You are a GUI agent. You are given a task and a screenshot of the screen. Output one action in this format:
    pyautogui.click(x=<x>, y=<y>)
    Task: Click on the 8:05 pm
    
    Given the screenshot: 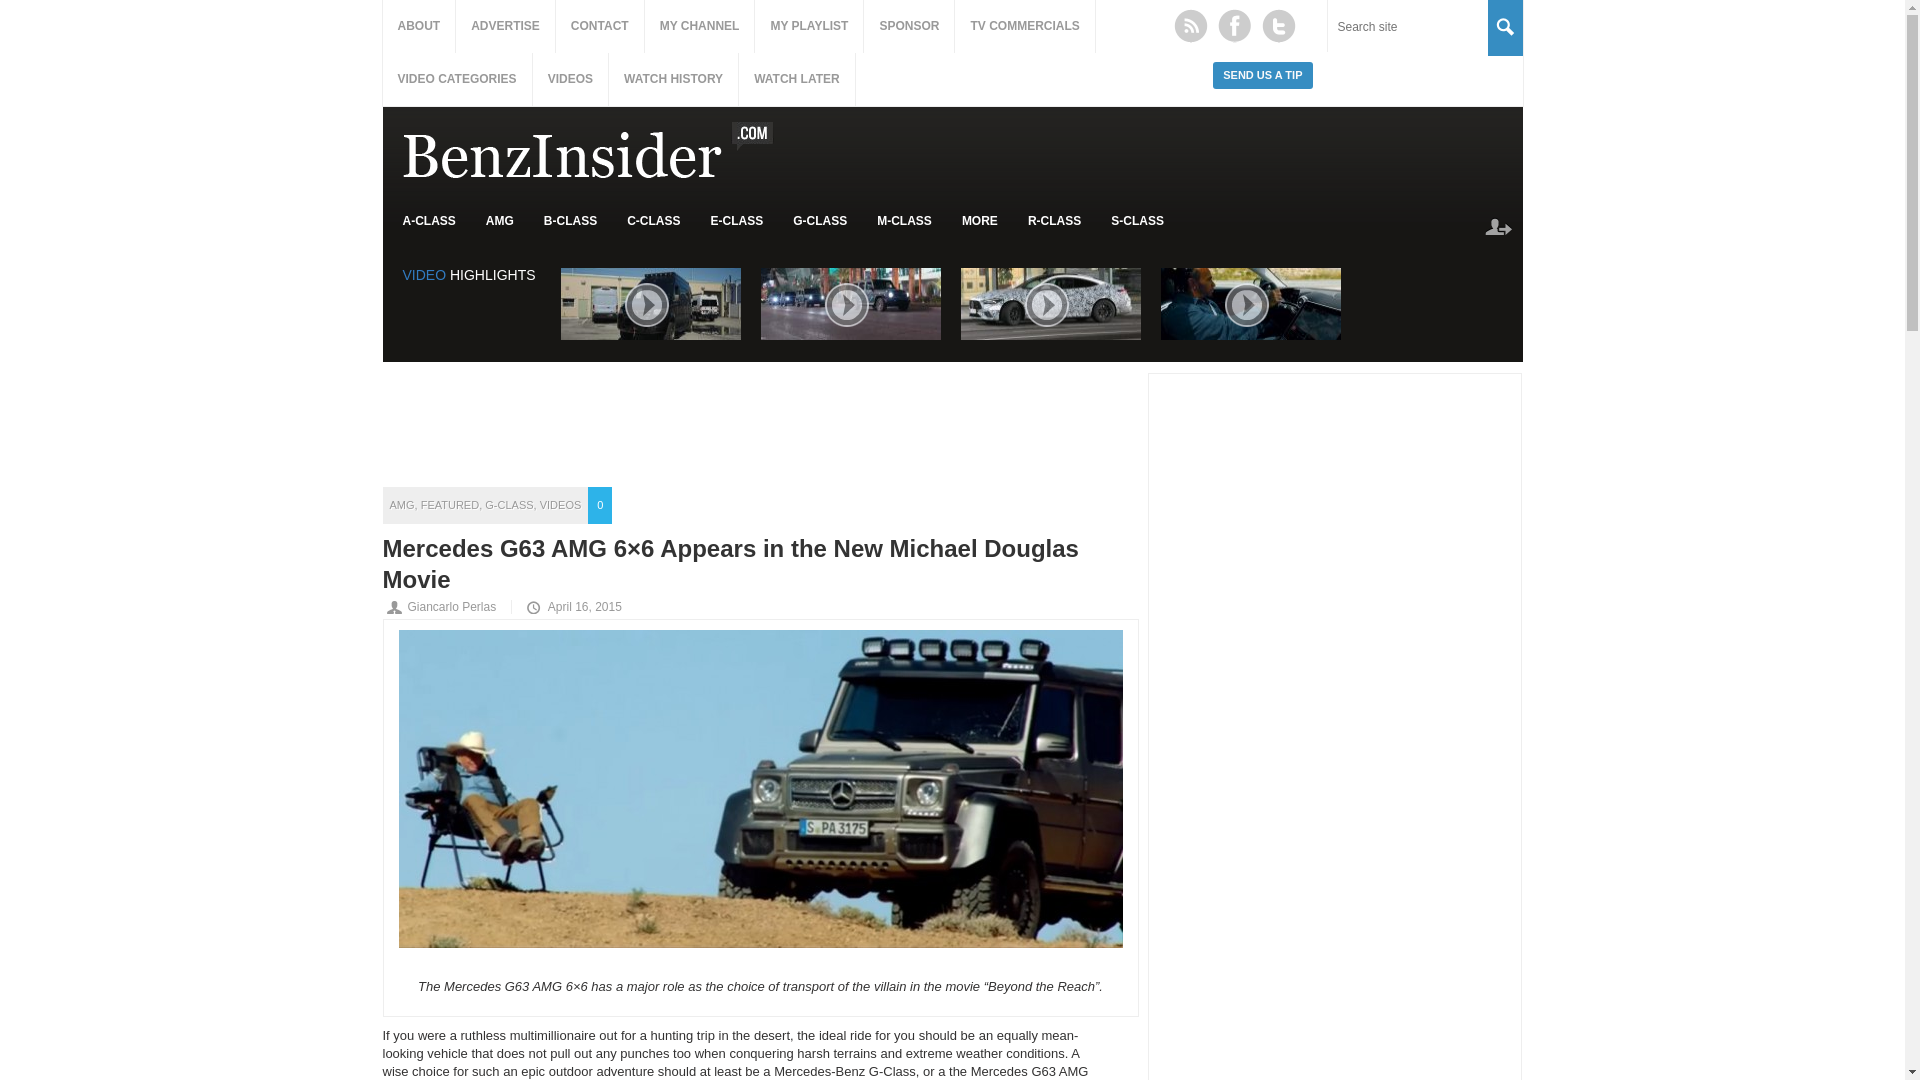 What is the action you would take?
    pyautogui.click(x=572, y=607)
    